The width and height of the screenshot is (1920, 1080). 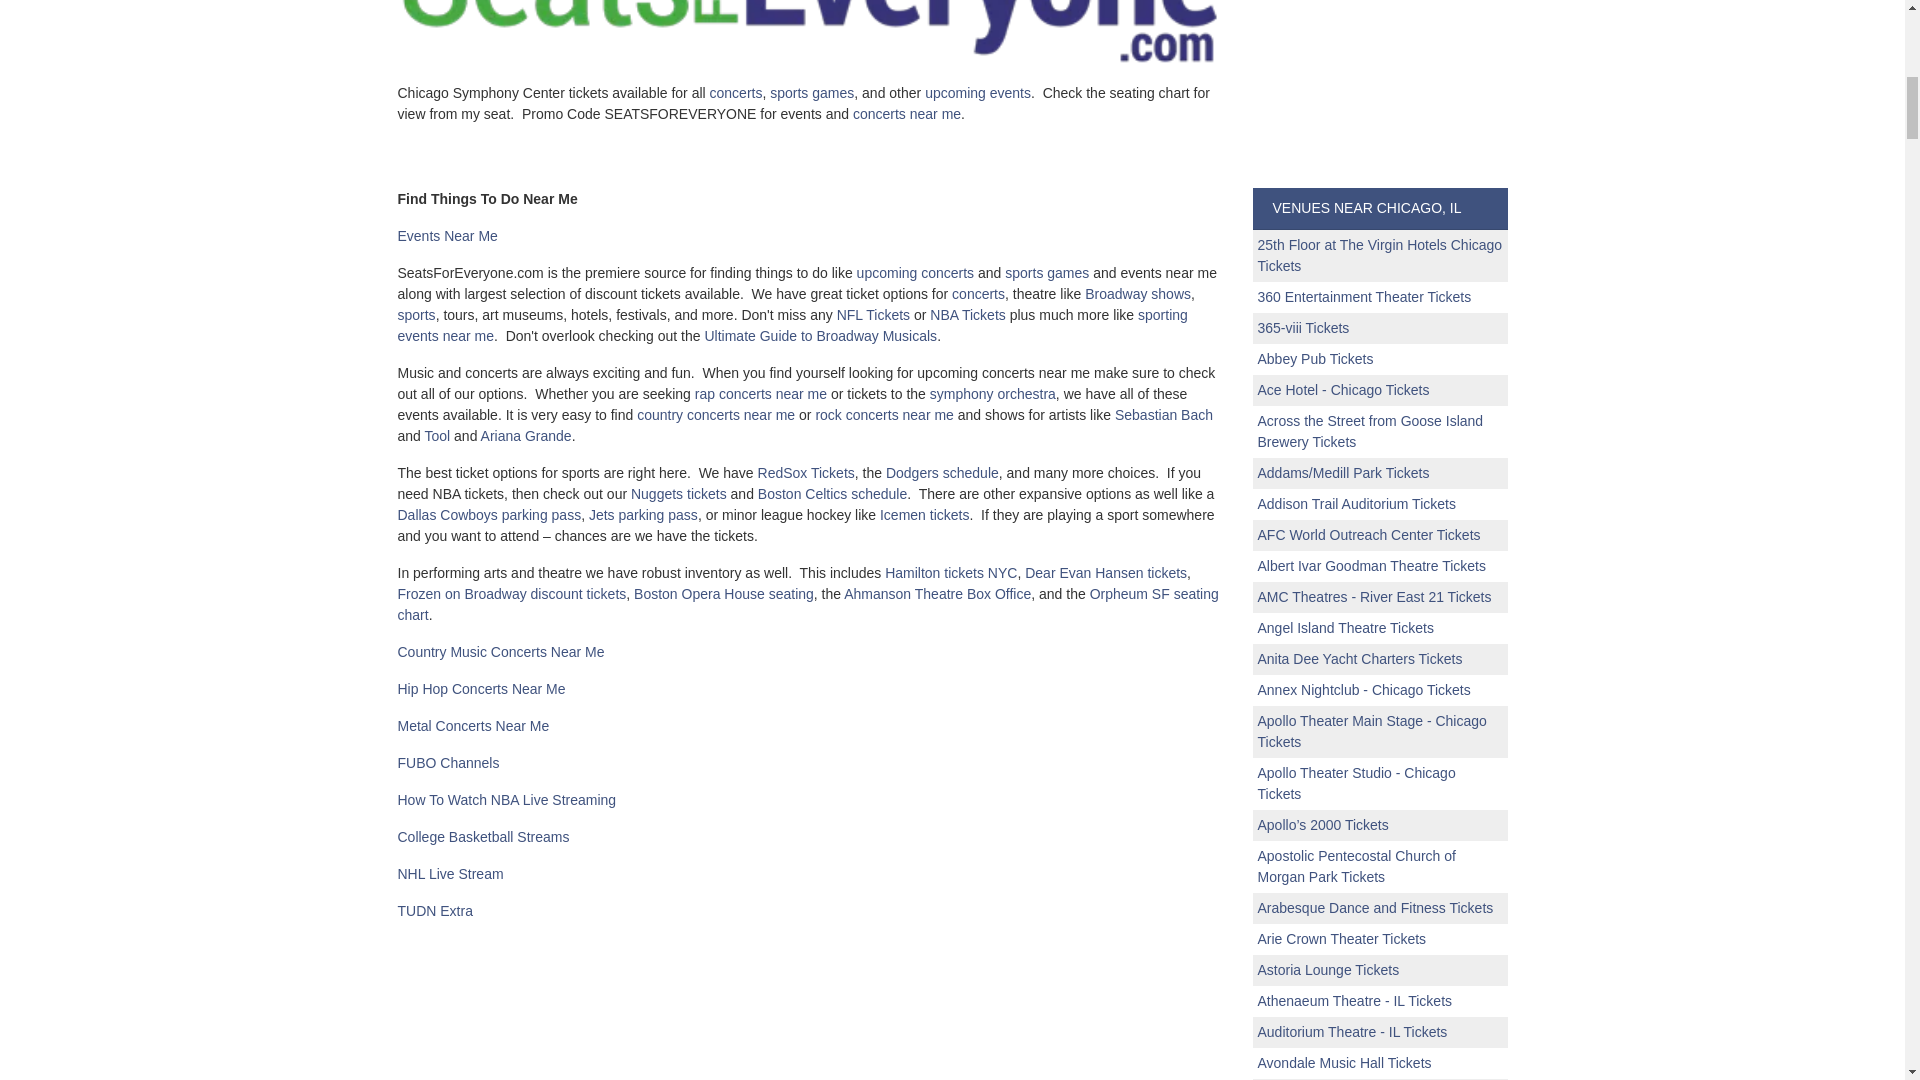 I want to click on Events Near Me, so click(x=447, y=236).